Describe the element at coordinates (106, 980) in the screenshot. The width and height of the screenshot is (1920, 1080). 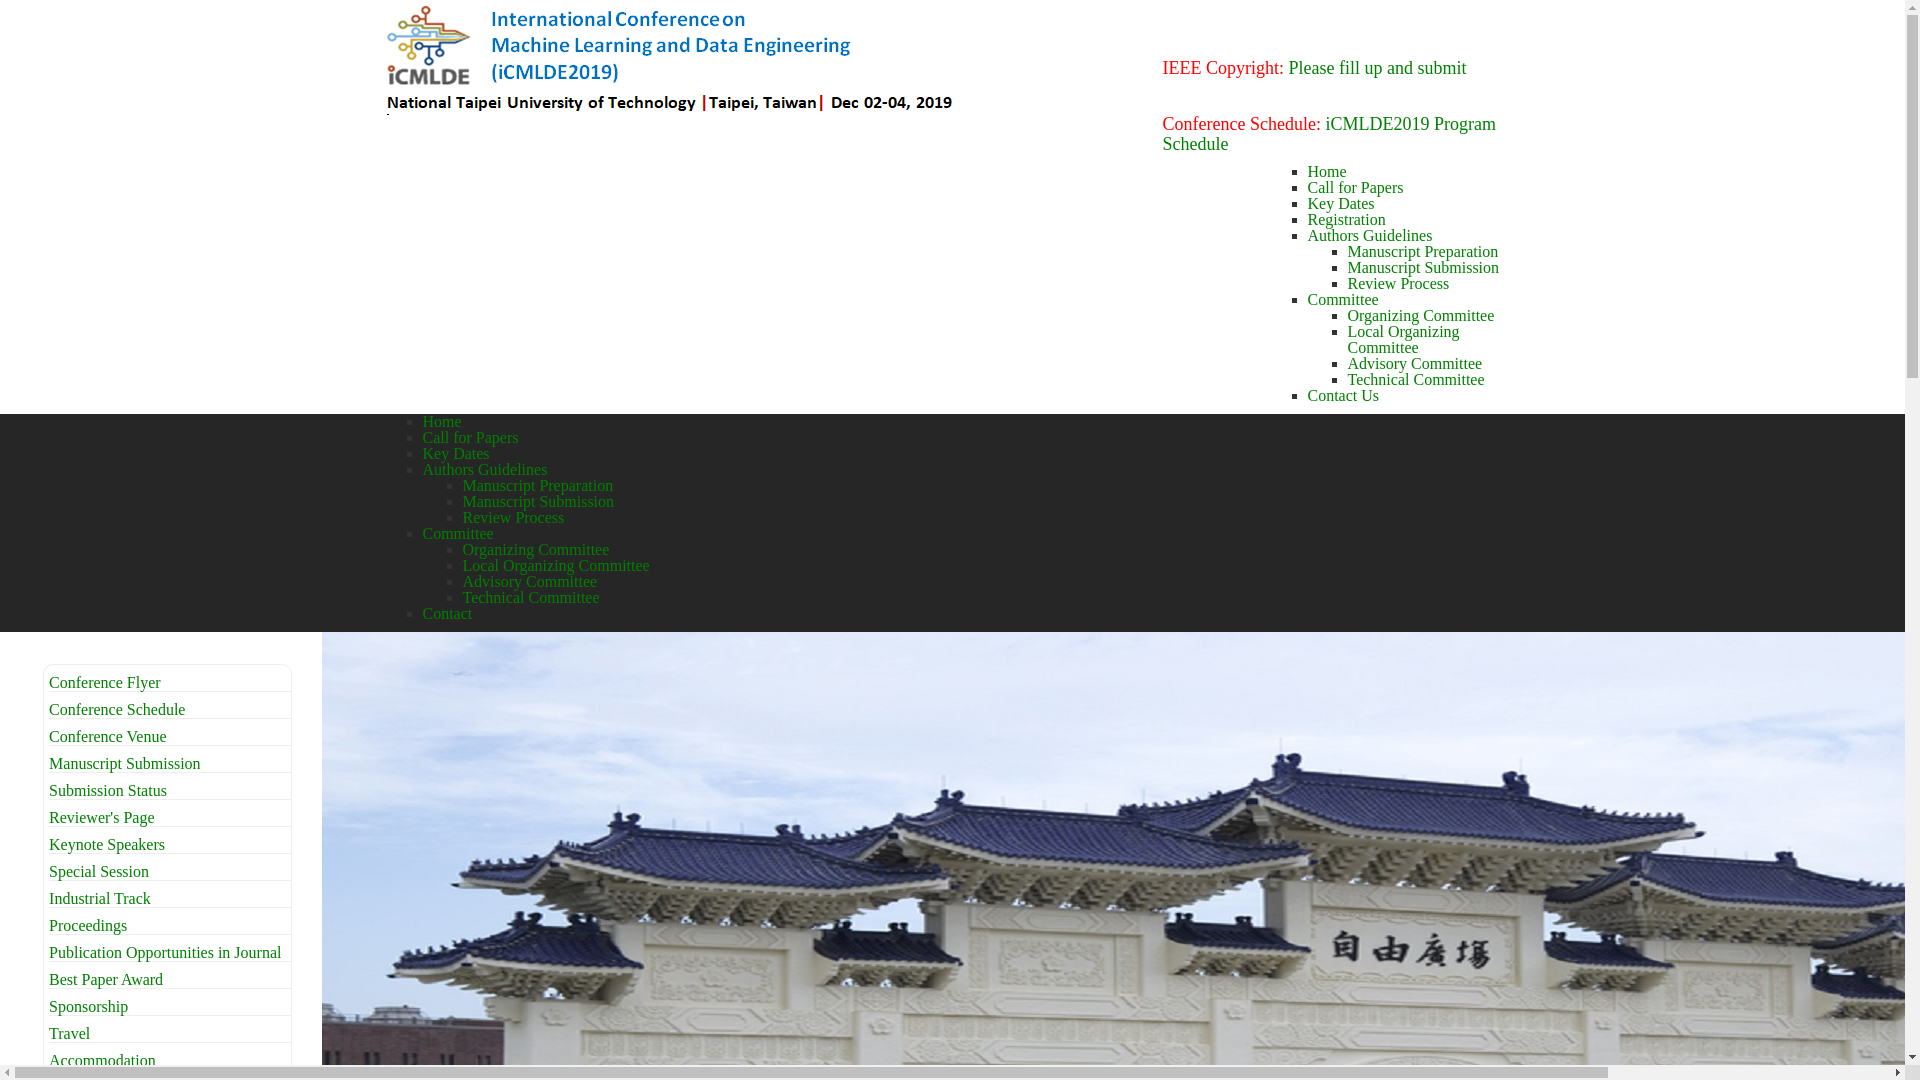
I see `Best Paper Award` at that location.